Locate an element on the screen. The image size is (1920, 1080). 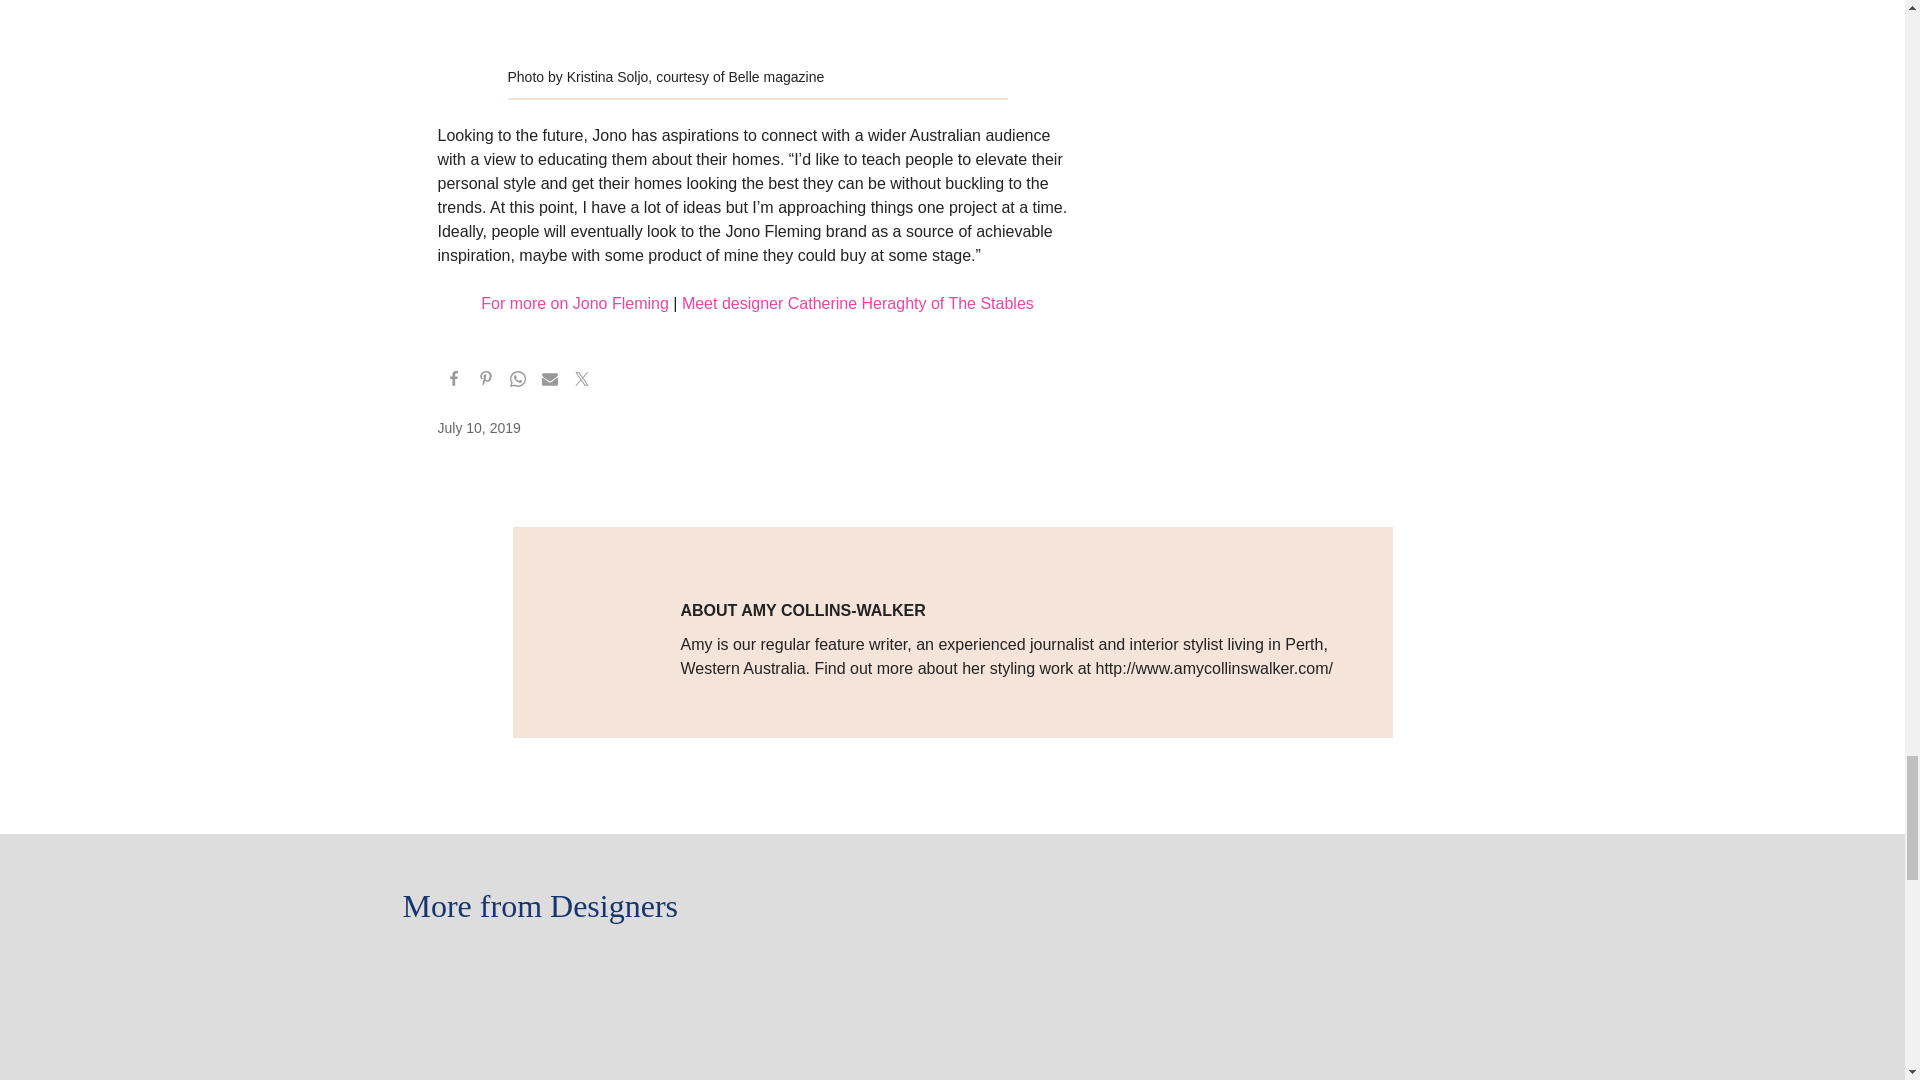
Share via Email is located at coordinates (550, 382).